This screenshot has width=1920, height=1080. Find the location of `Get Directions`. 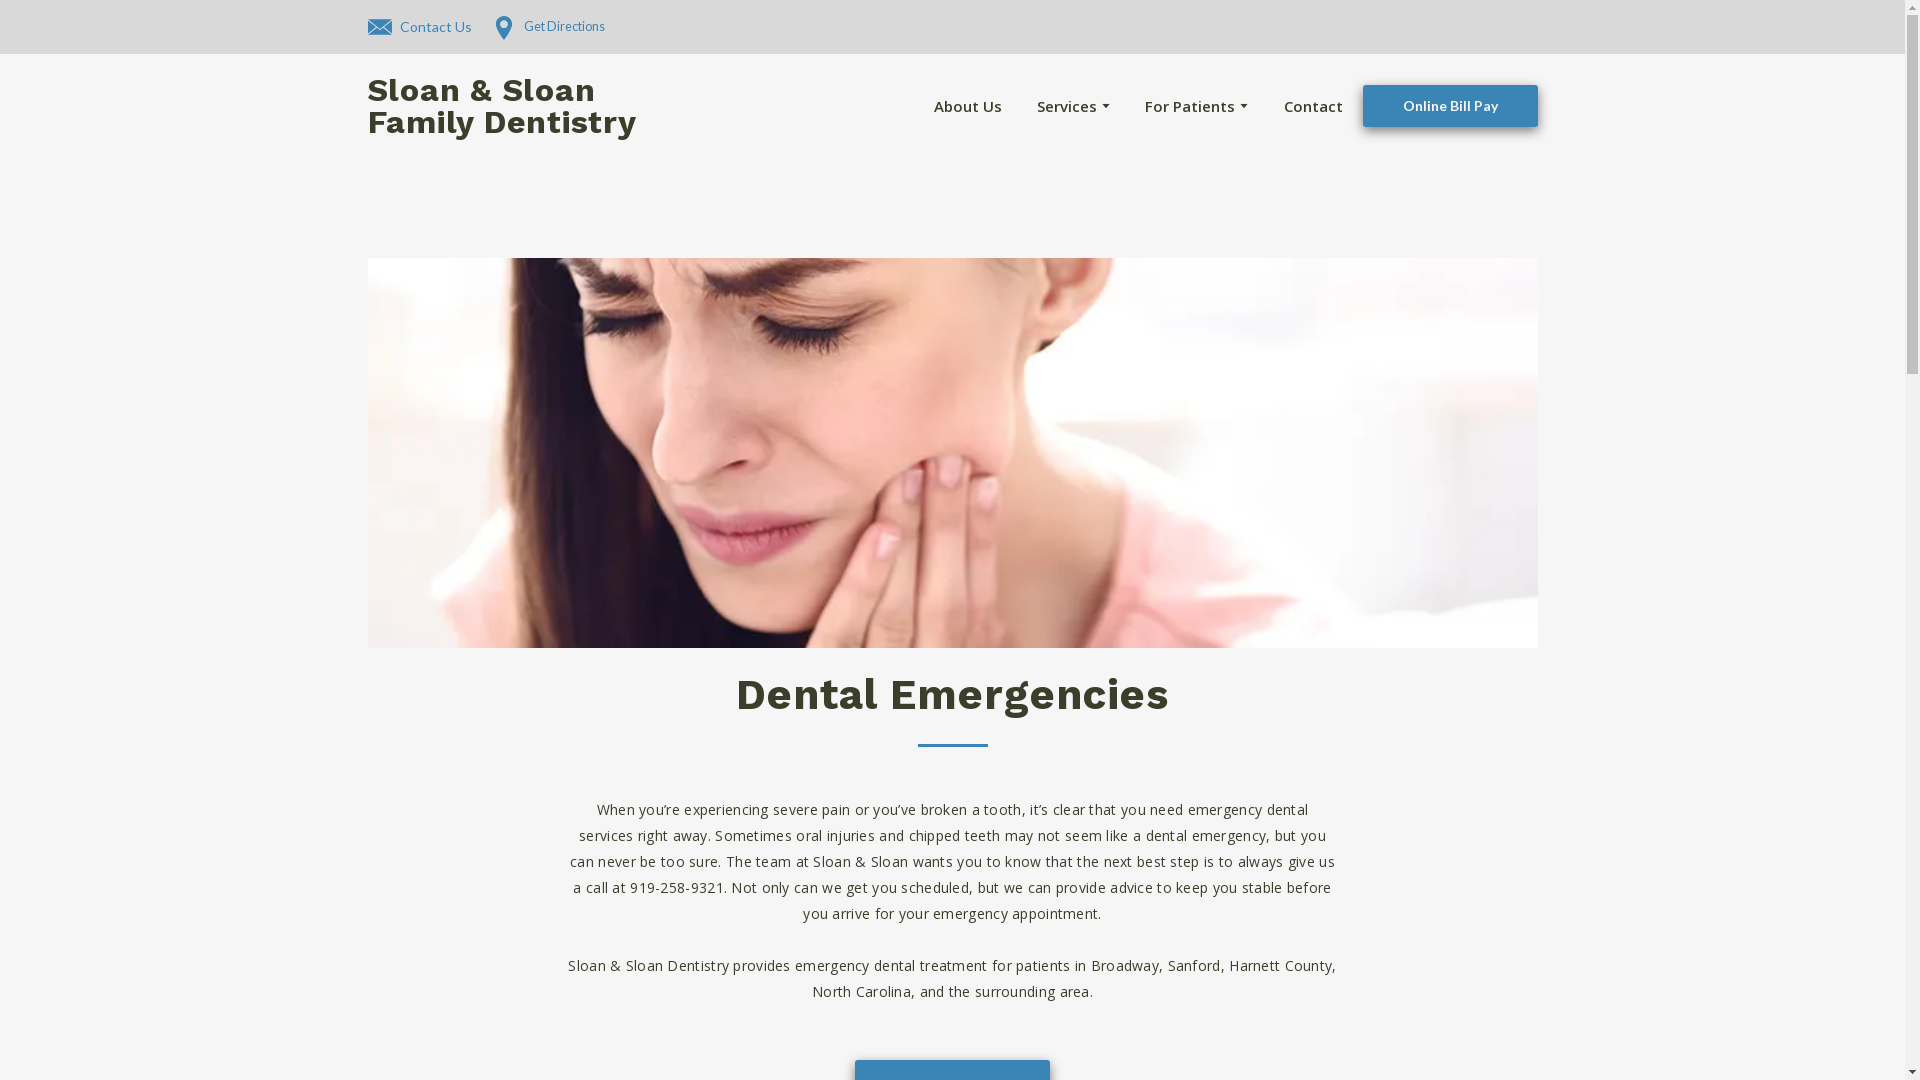

Get Directions is located at coordinates (548, 26).